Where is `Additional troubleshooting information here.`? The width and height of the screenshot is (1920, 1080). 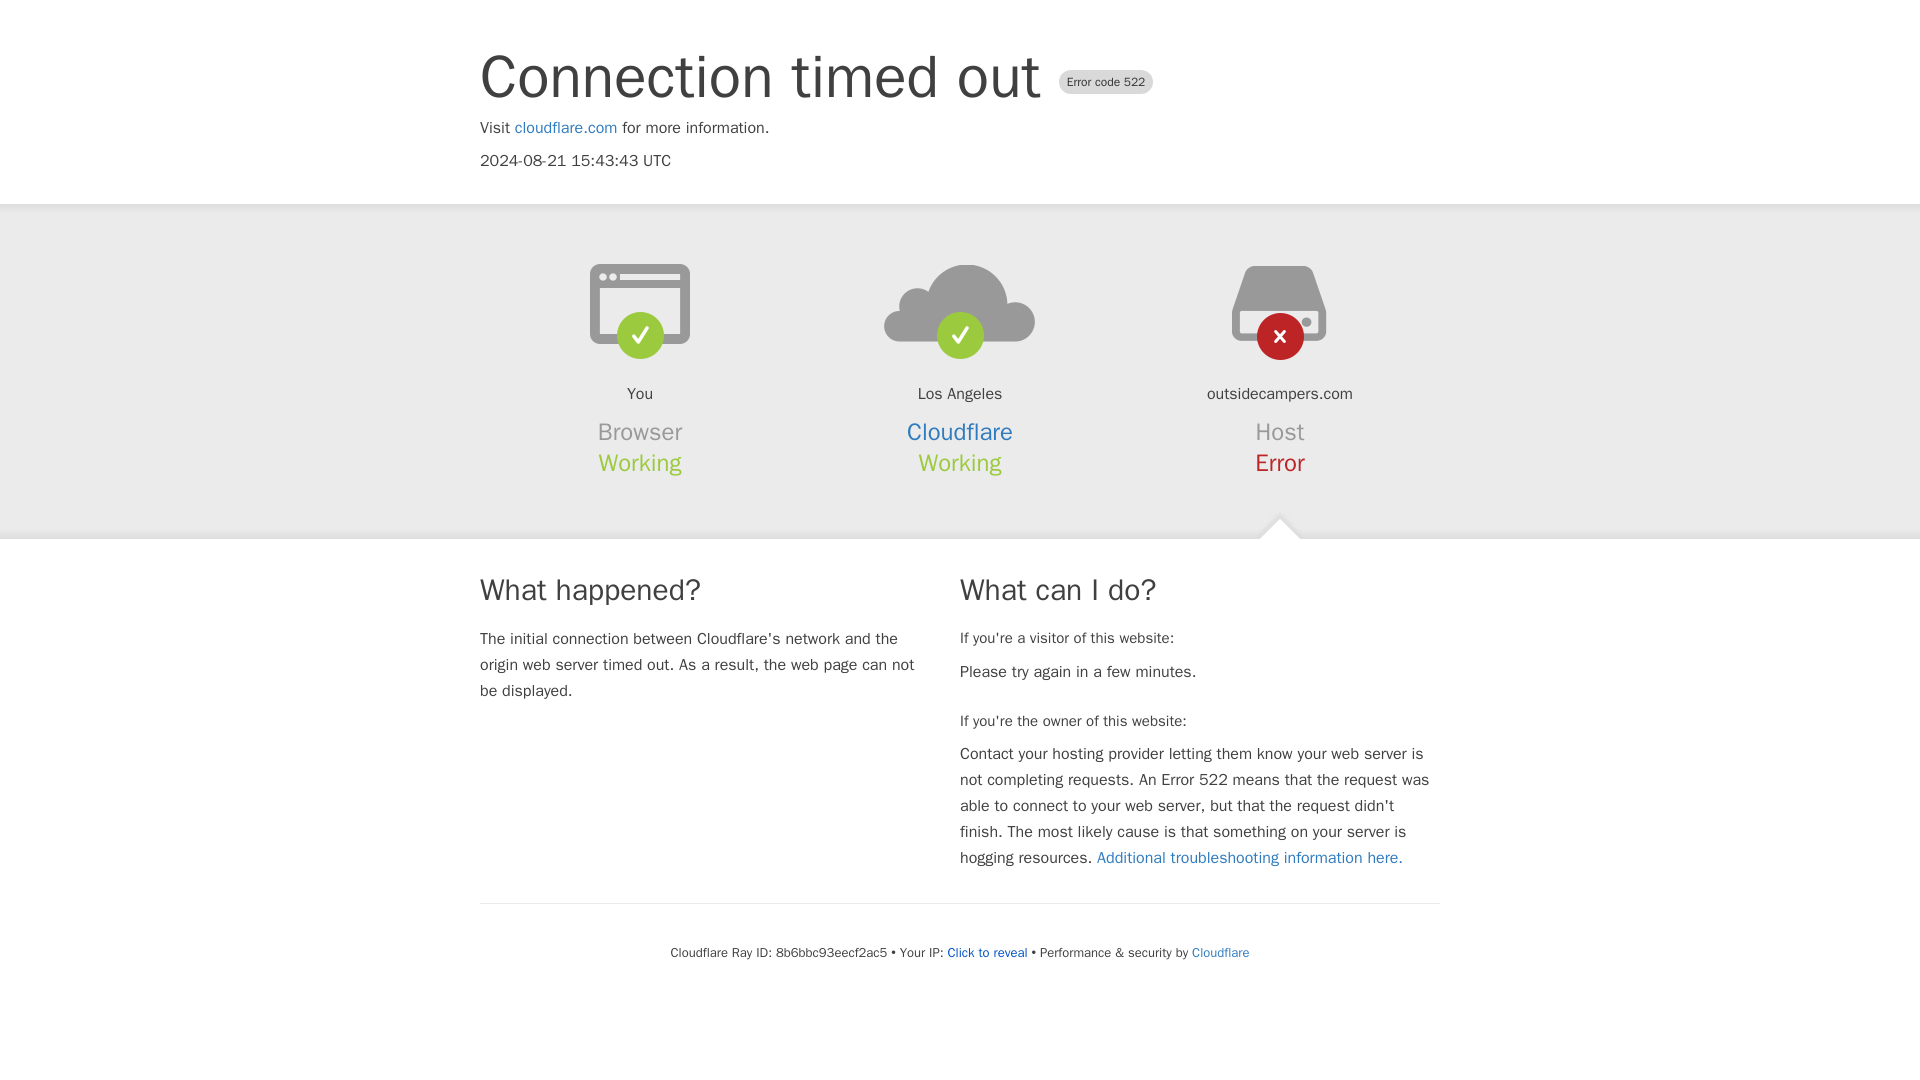
Additional troubleshooting information here. is located at coordinates (1250, 858).